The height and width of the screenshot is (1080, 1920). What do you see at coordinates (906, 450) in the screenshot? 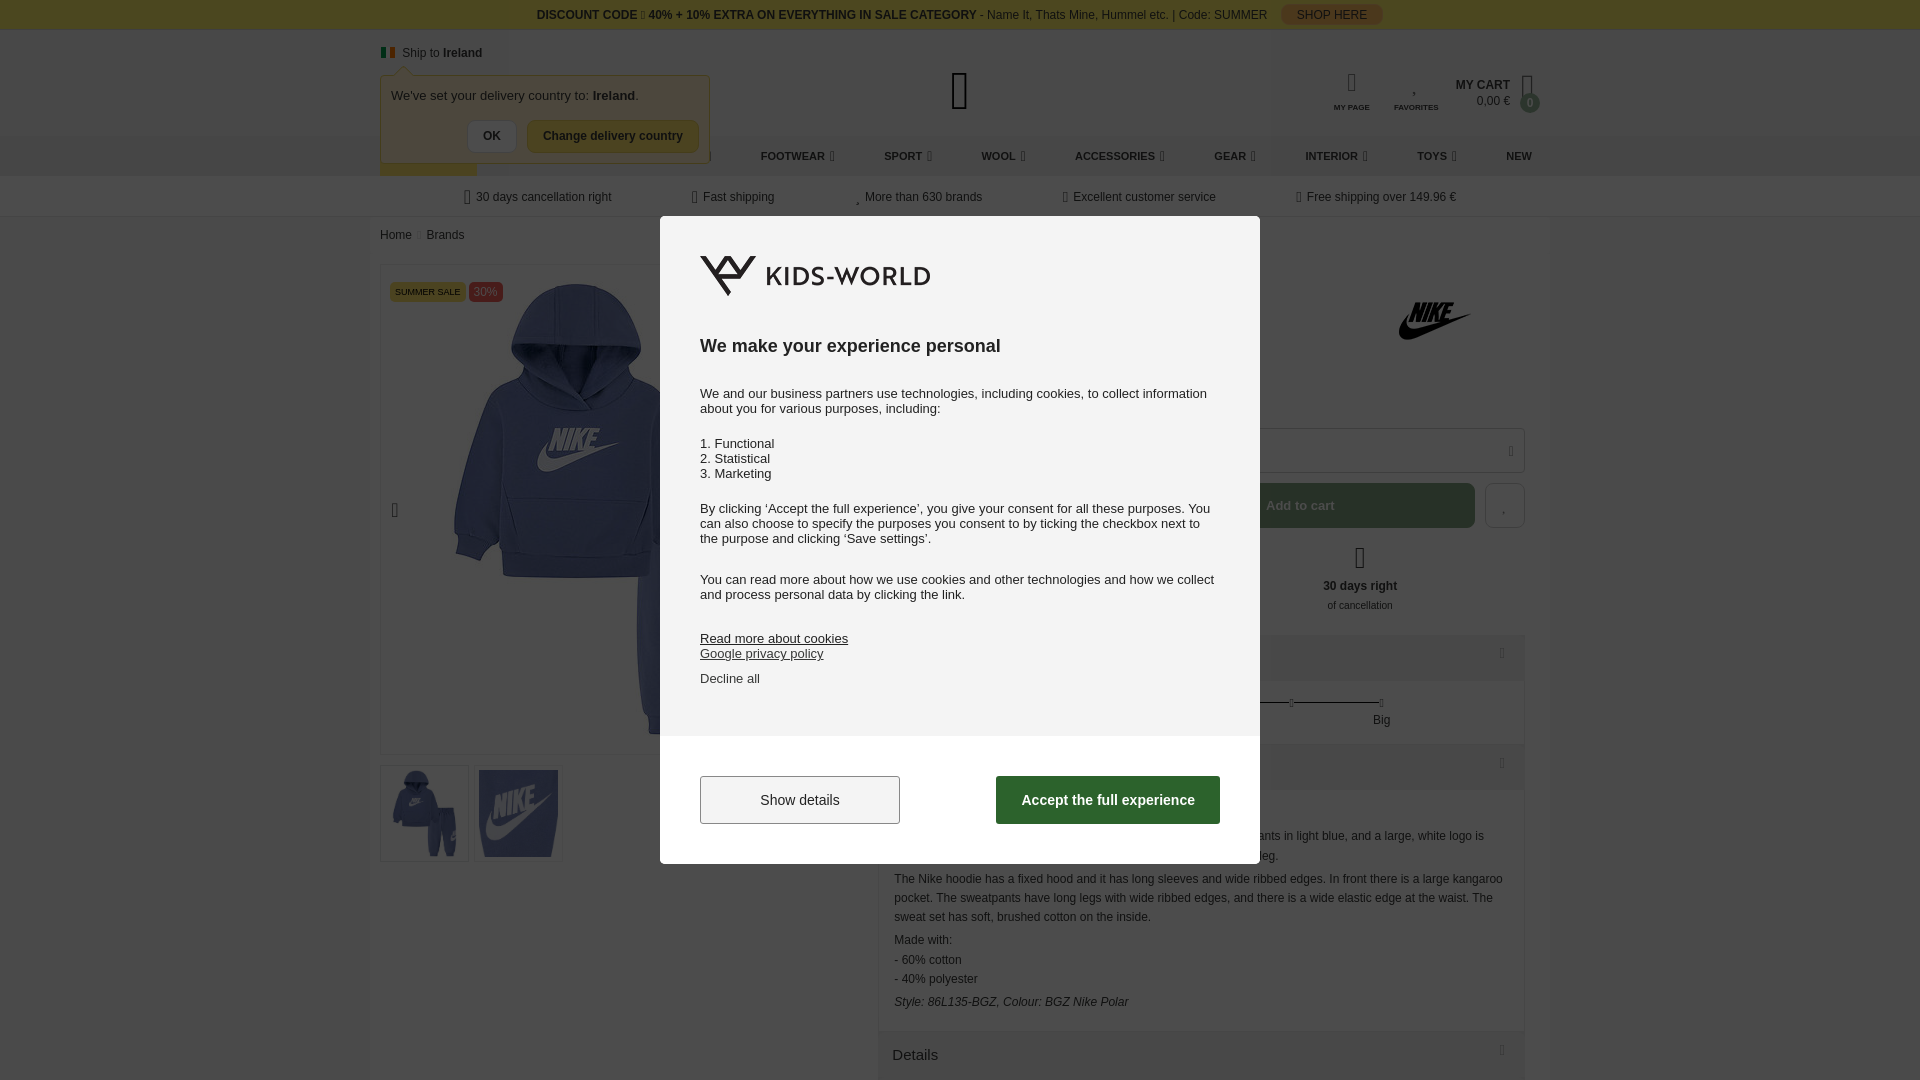
I see `1` at bounding box center [906, 450].